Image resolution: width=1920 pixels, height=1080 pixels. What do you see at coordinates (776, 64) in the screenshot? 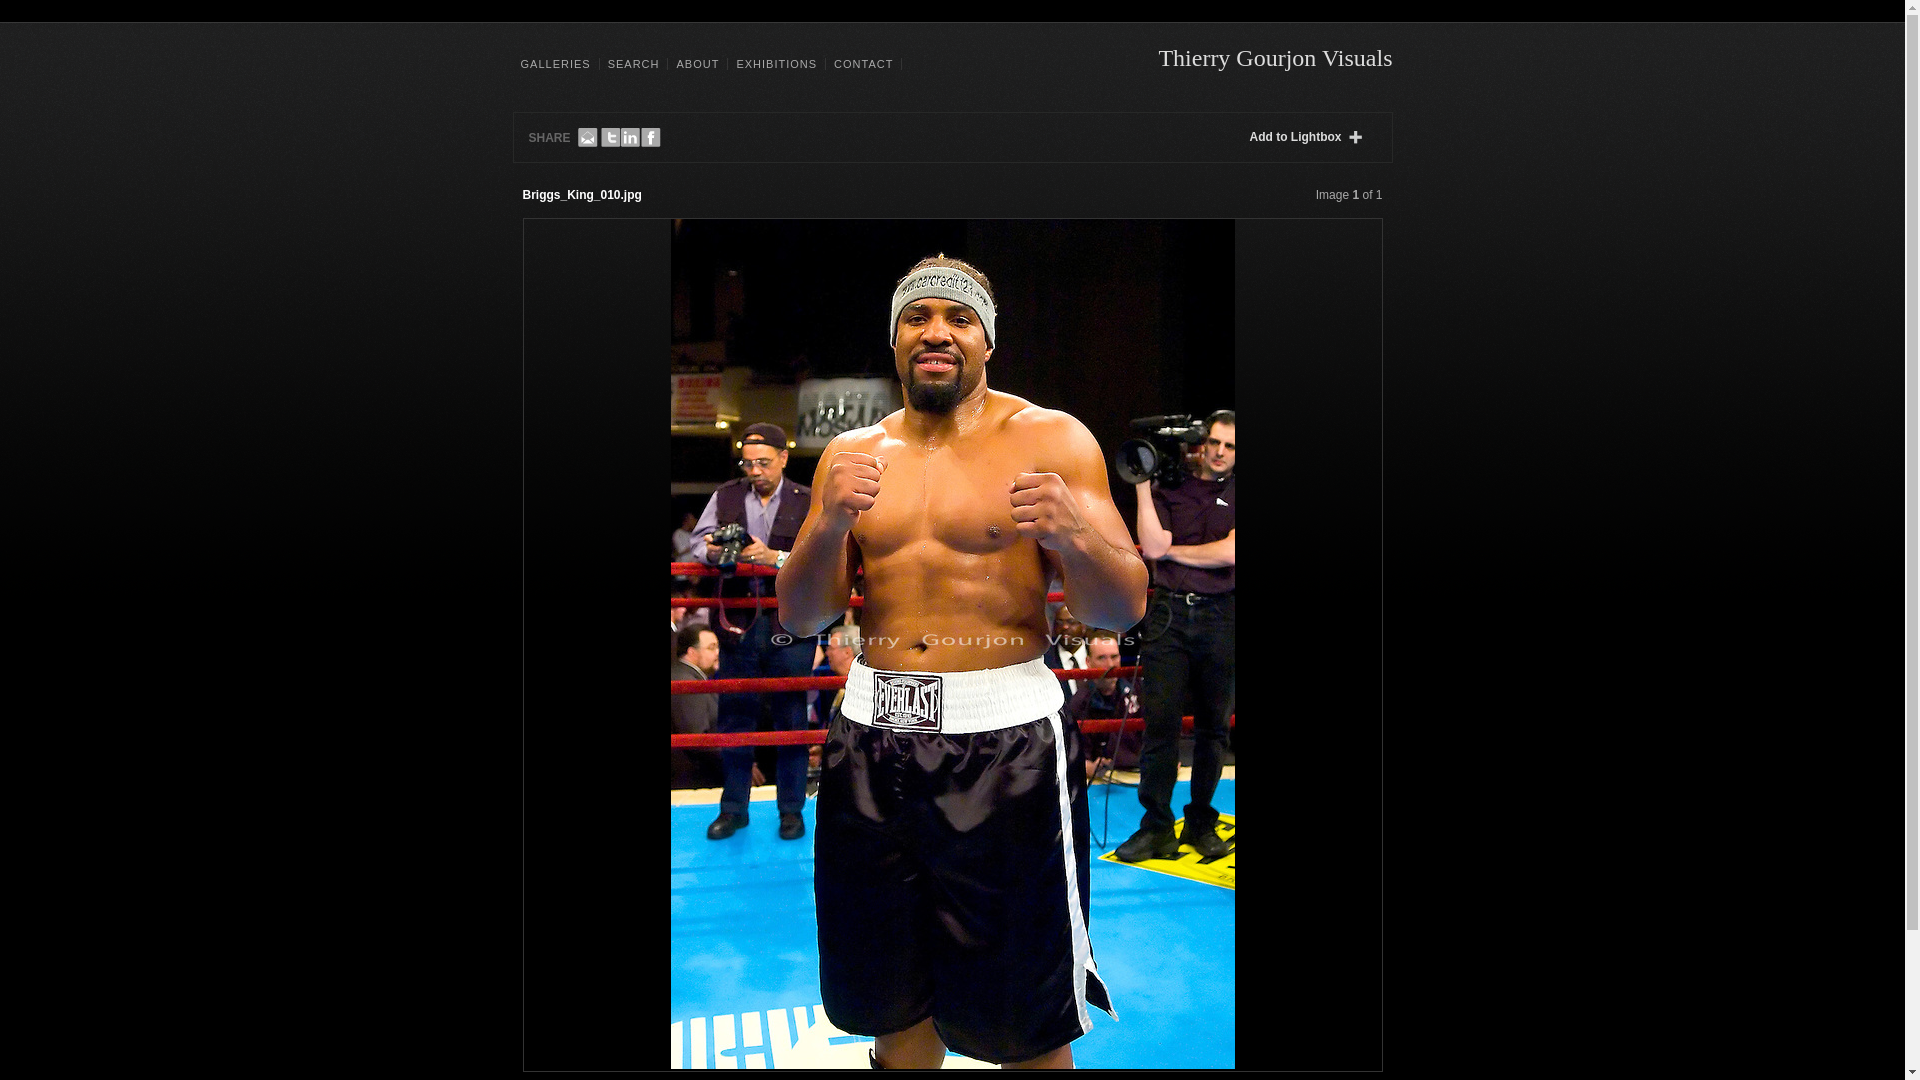
I see `EXHIBITIONS` at bounding box center [776, 64].